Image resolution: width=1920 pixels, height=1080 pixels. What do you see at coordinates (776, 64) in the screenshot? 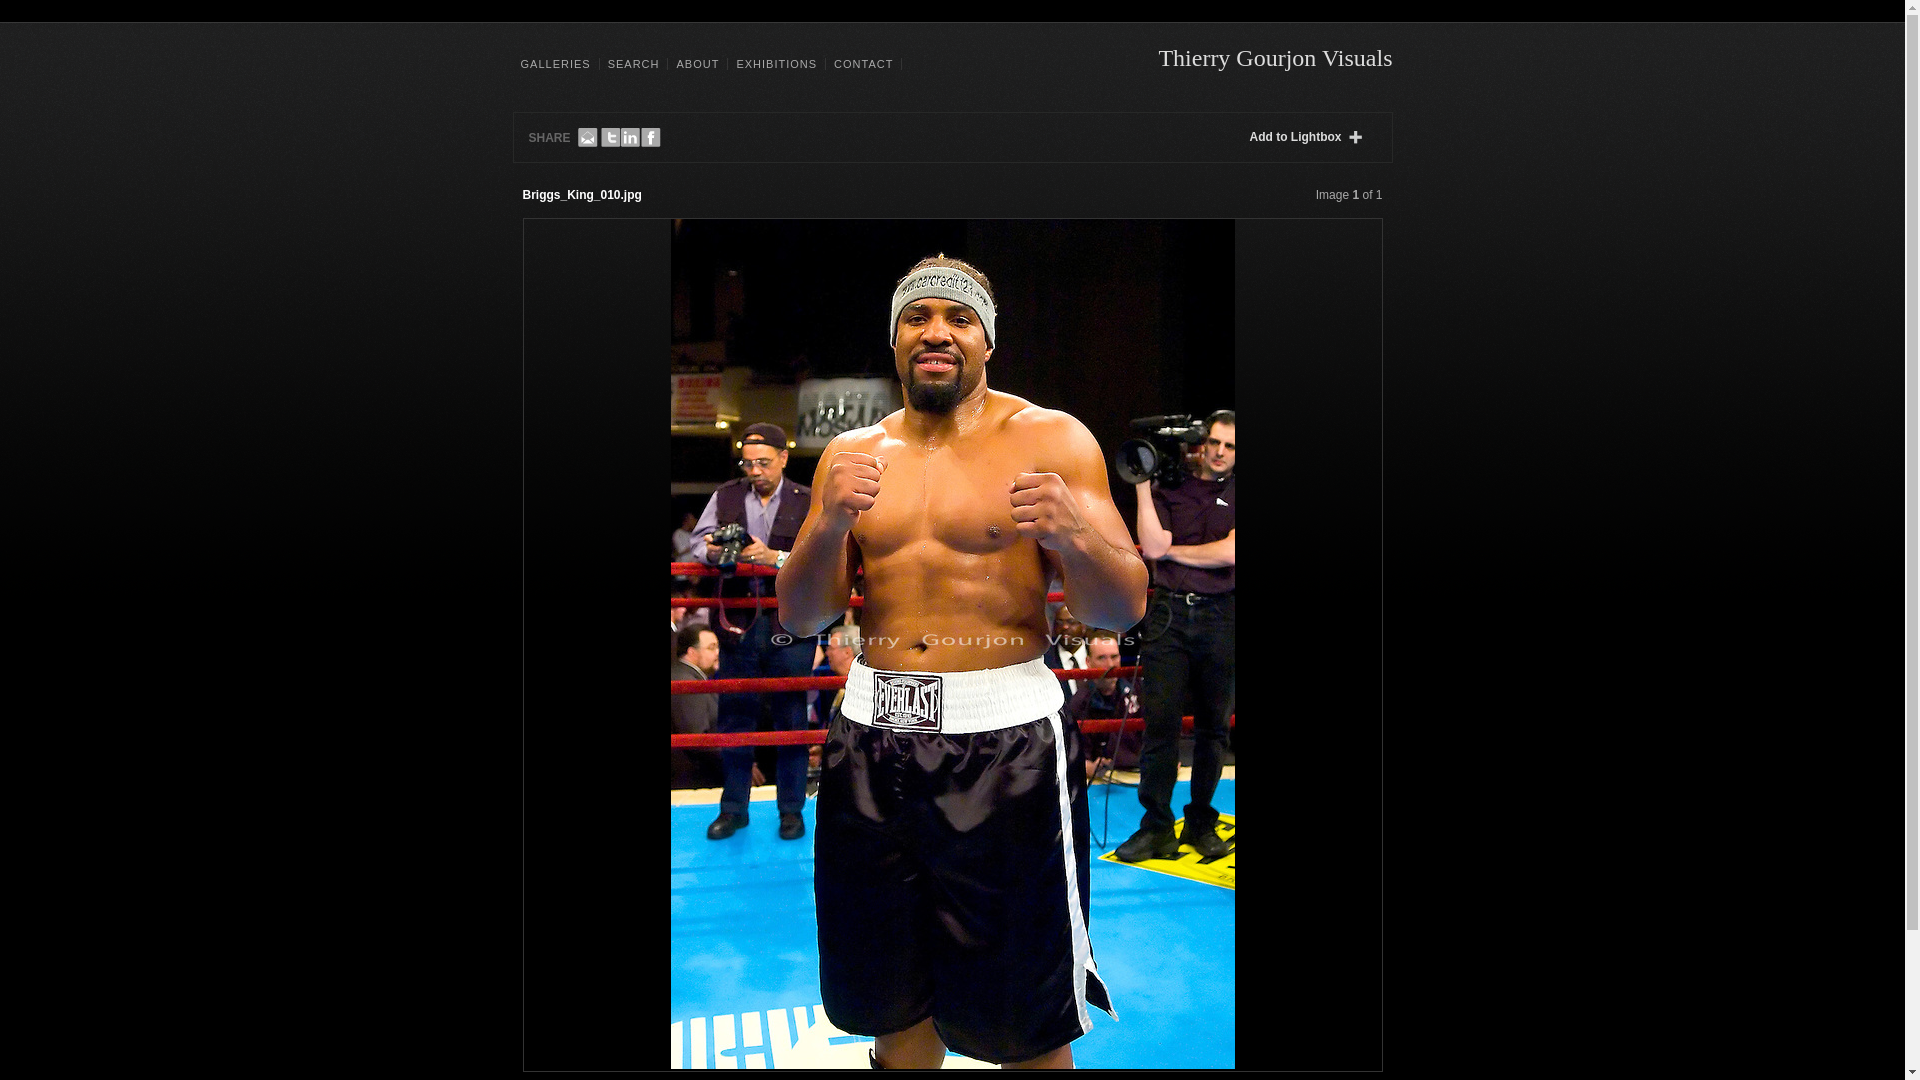
I see `EXHIBITIONS` at bounding box center [776, 64].